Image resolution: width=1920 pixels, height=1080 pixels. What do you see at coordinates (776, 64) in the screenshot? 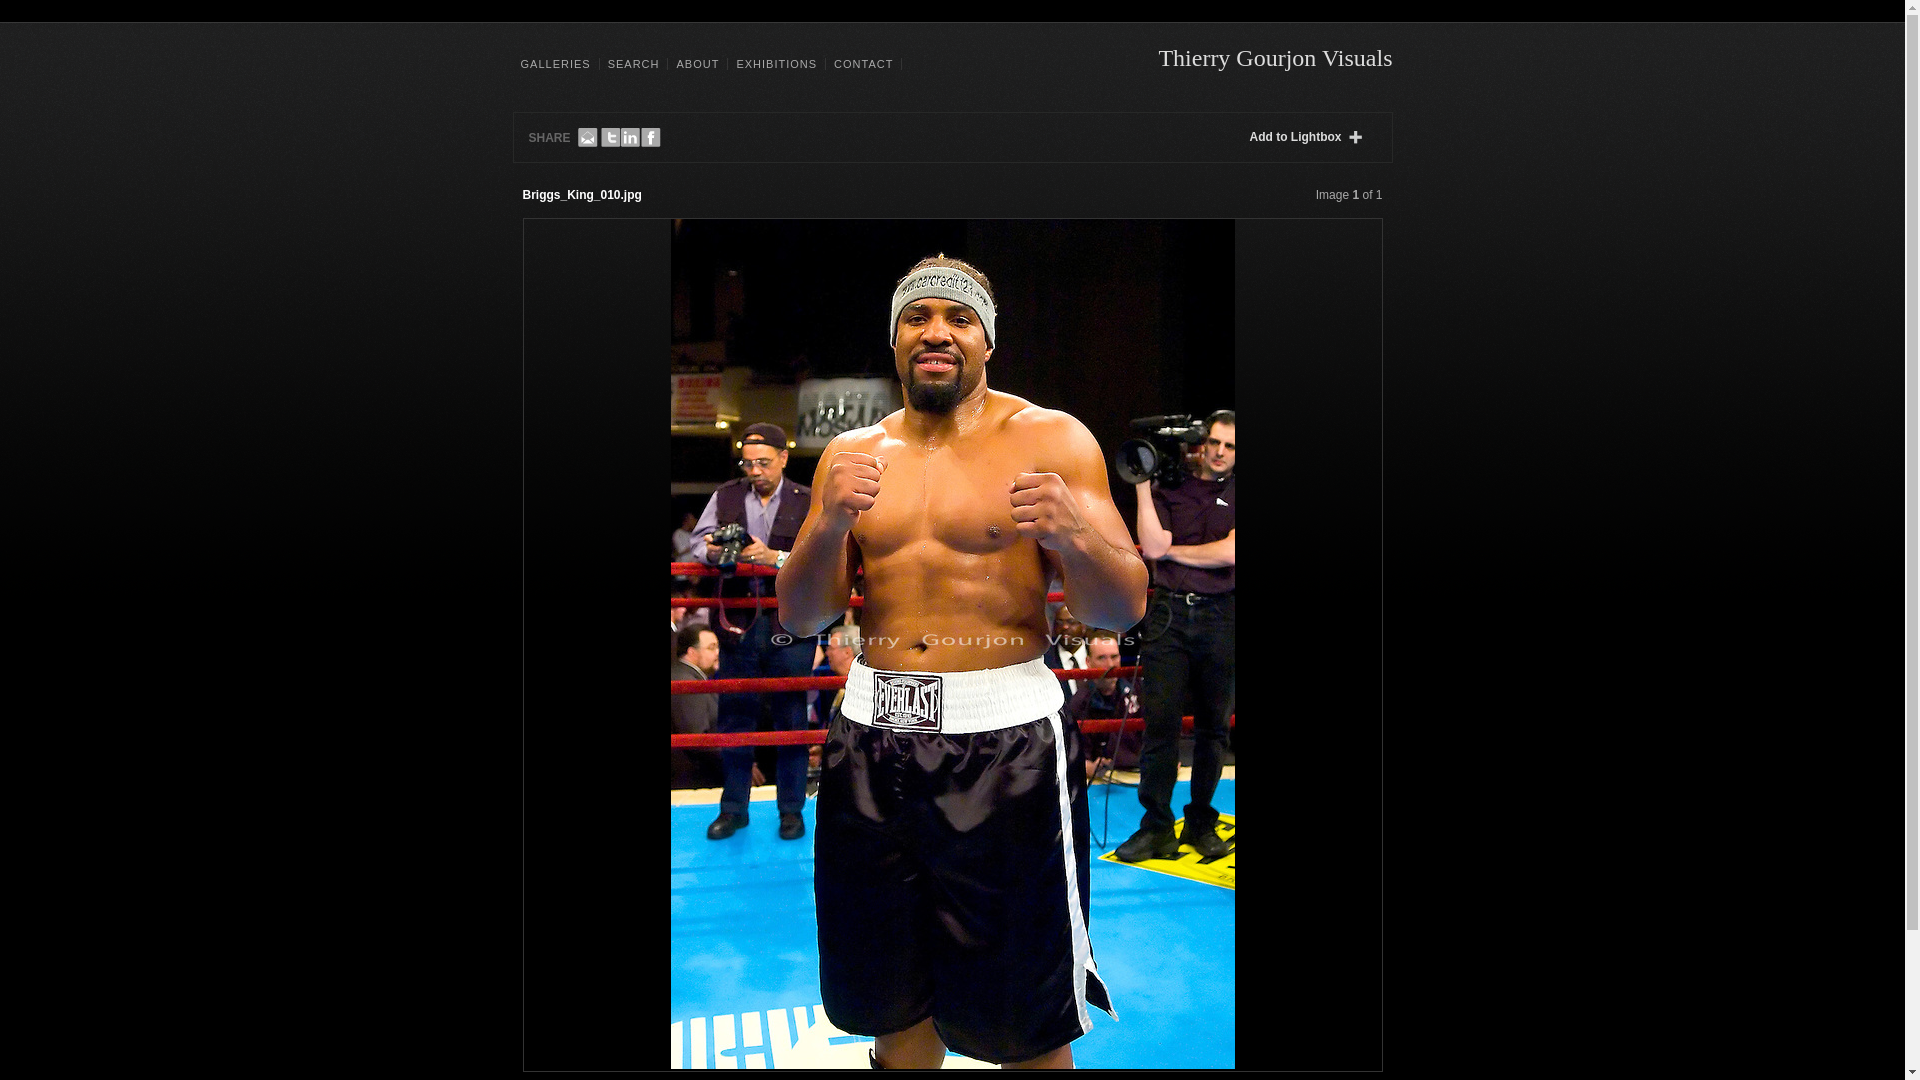
I see `EXHIBITIONS` at bounding box center [776, 64].